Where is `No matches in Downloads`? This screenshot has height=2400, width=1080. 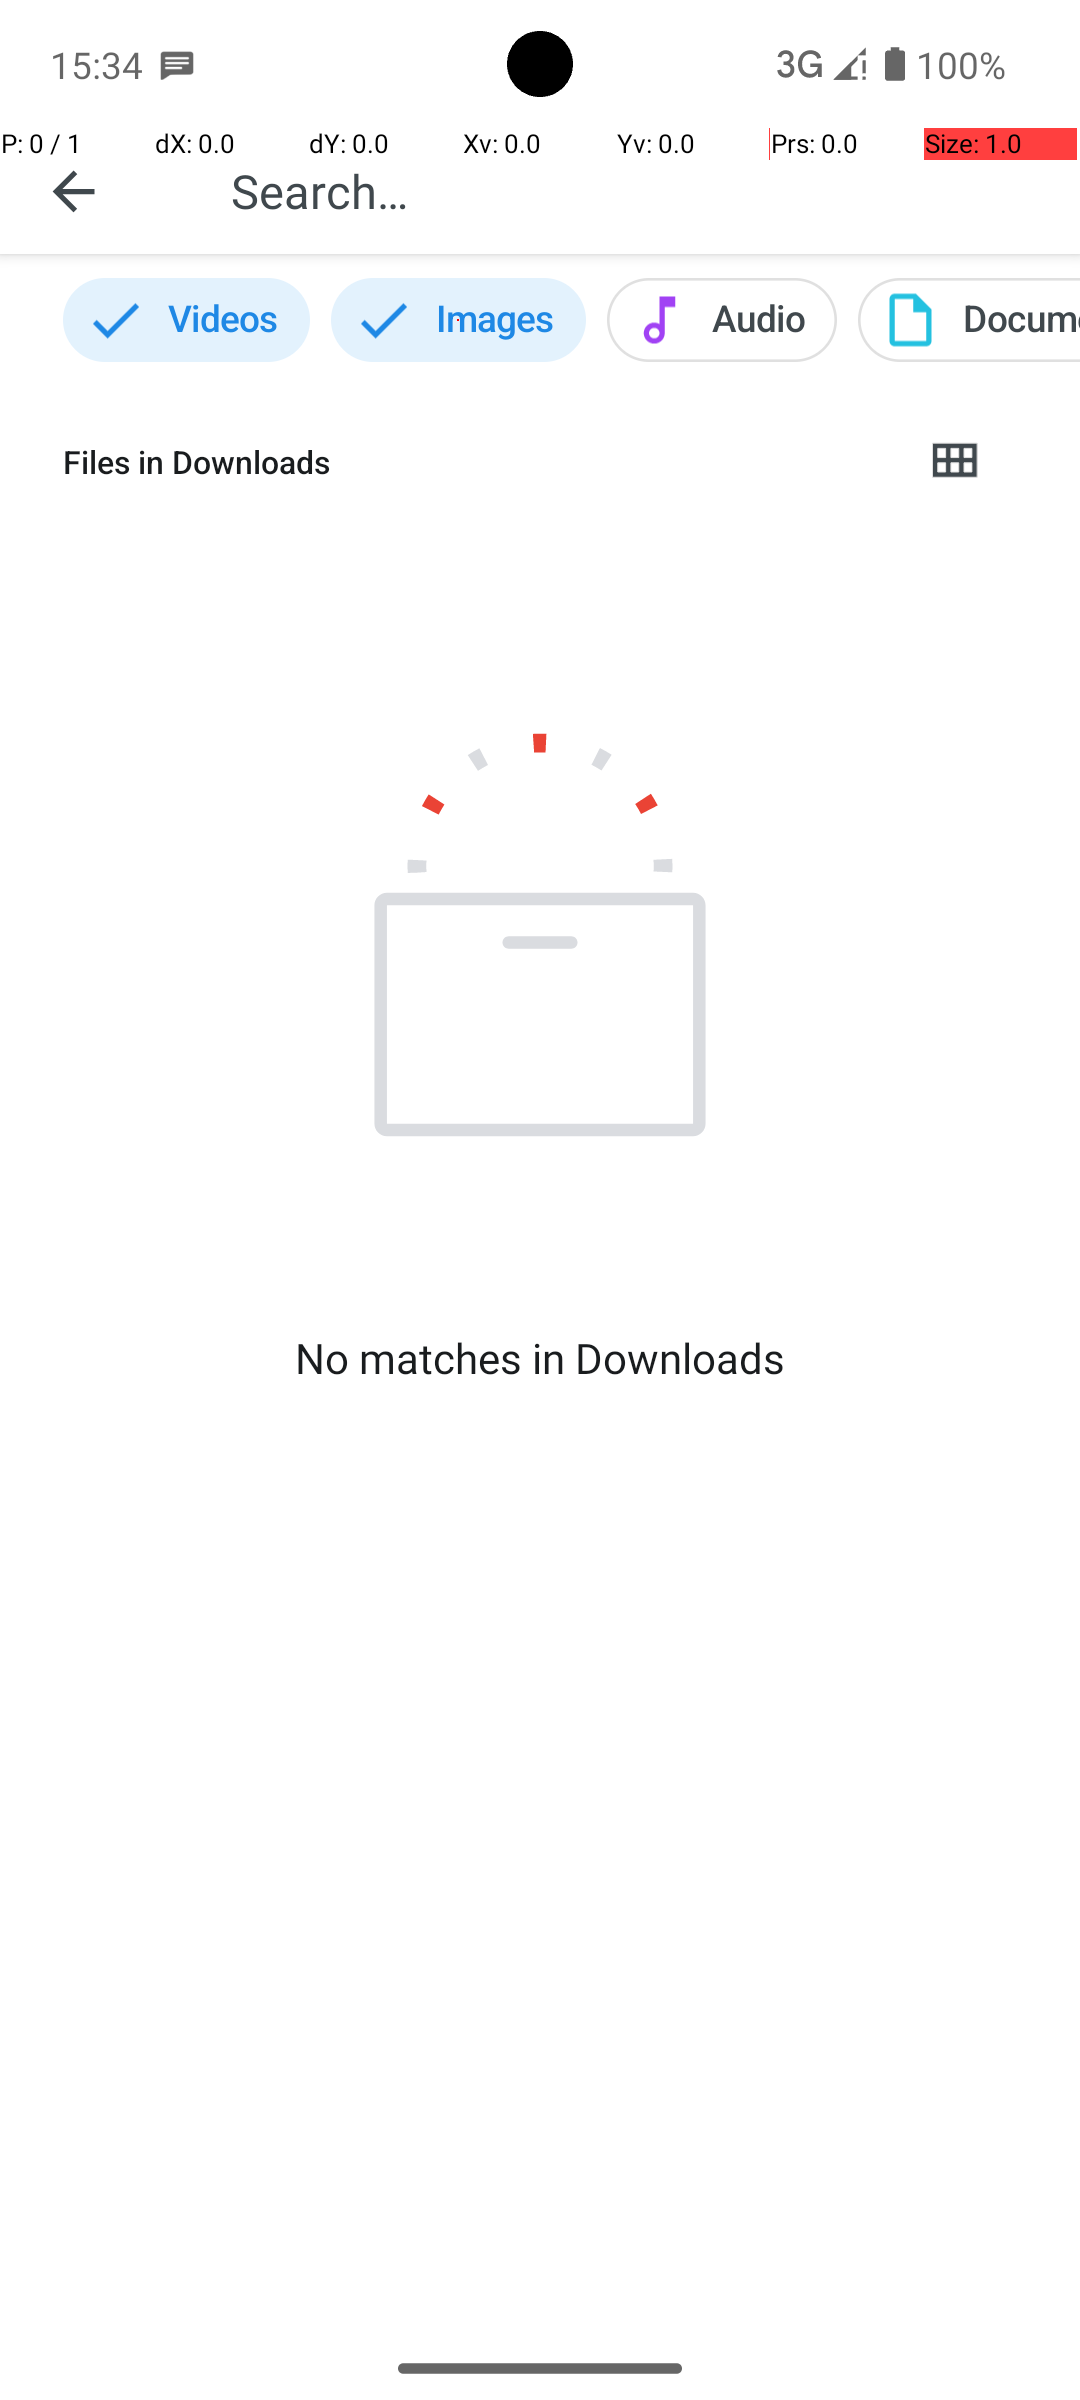 No matches in Downloads is located at coordinates (540, 1358).